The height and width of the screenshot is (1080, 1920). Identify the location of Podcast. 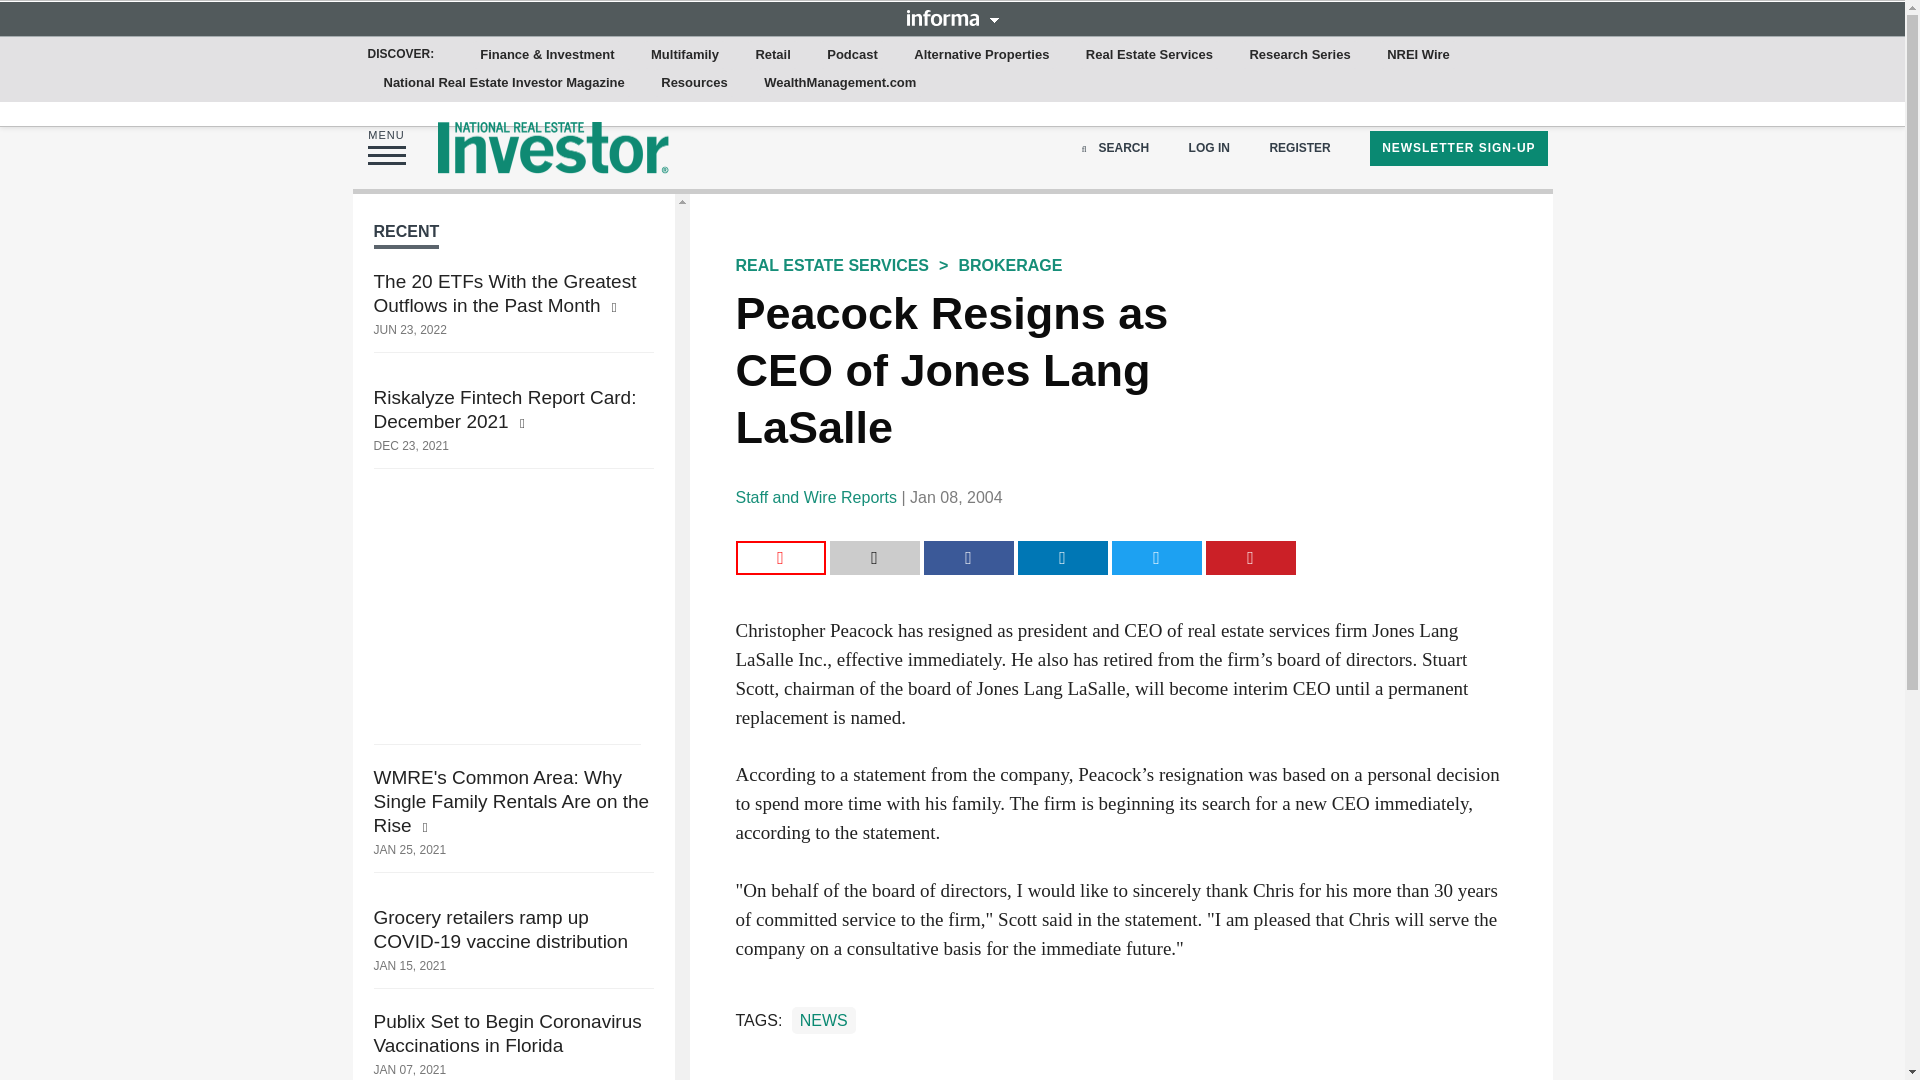
(852, 55).